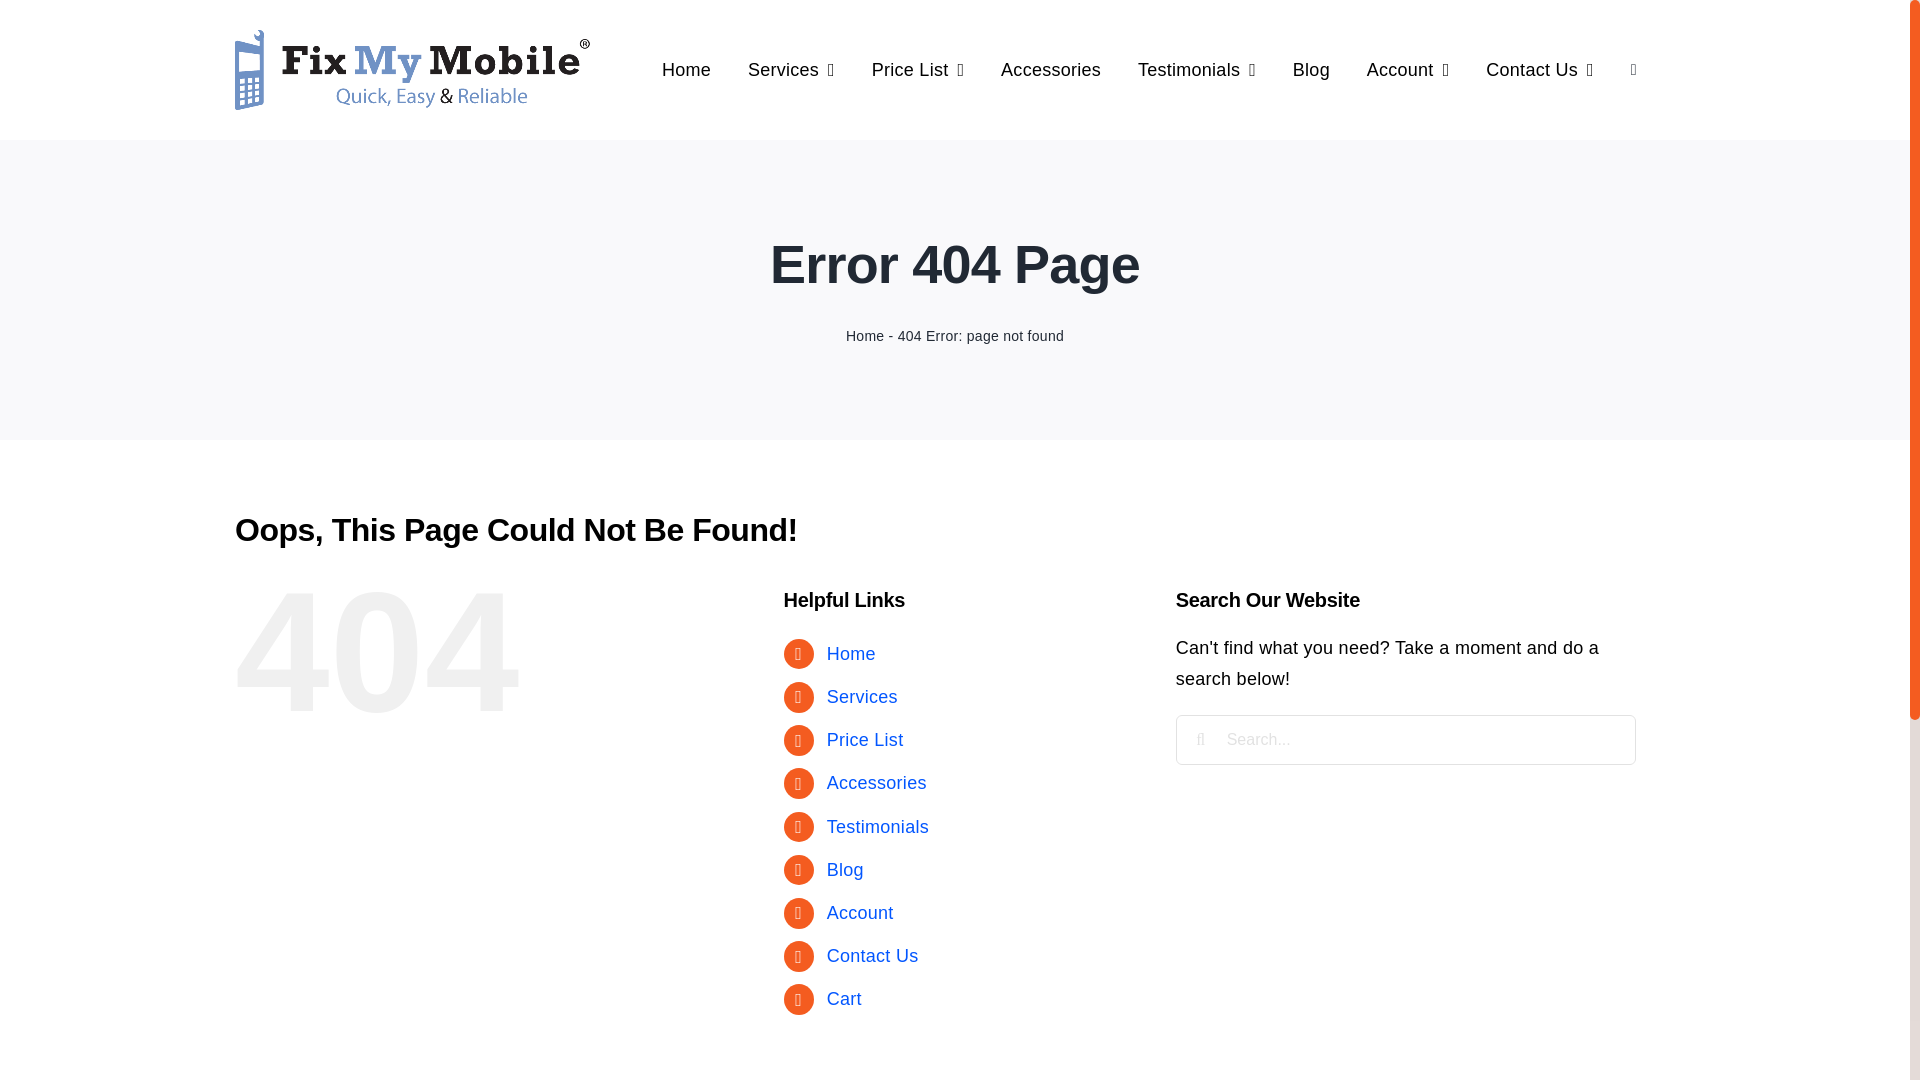 The height and width of the screenshot is (1080, 1920). What do you see at coordinates (1582, 287) in the screenshot?
I see `Log In` at bounding box center [1582, 287].